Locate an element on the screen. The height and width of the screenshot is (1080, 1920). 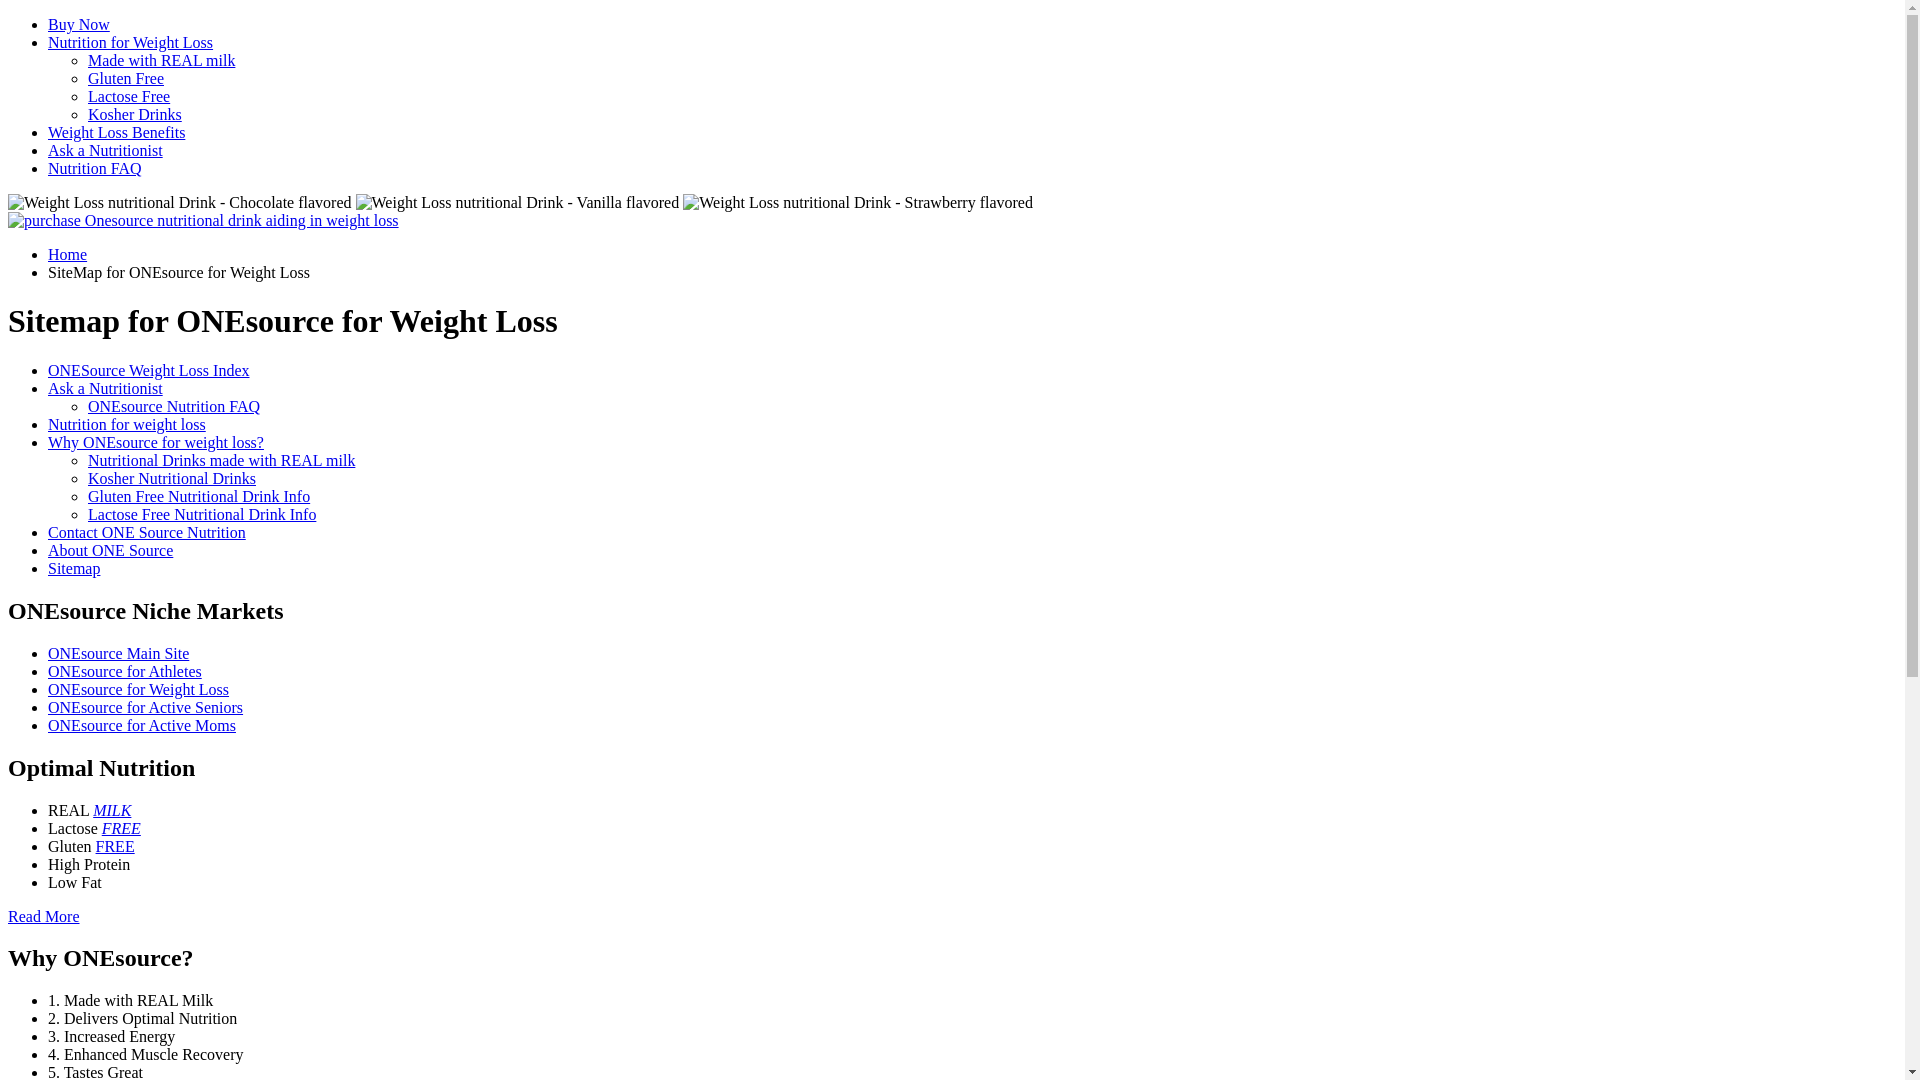
Made with REAL milk is located at coordinates (162, 60).